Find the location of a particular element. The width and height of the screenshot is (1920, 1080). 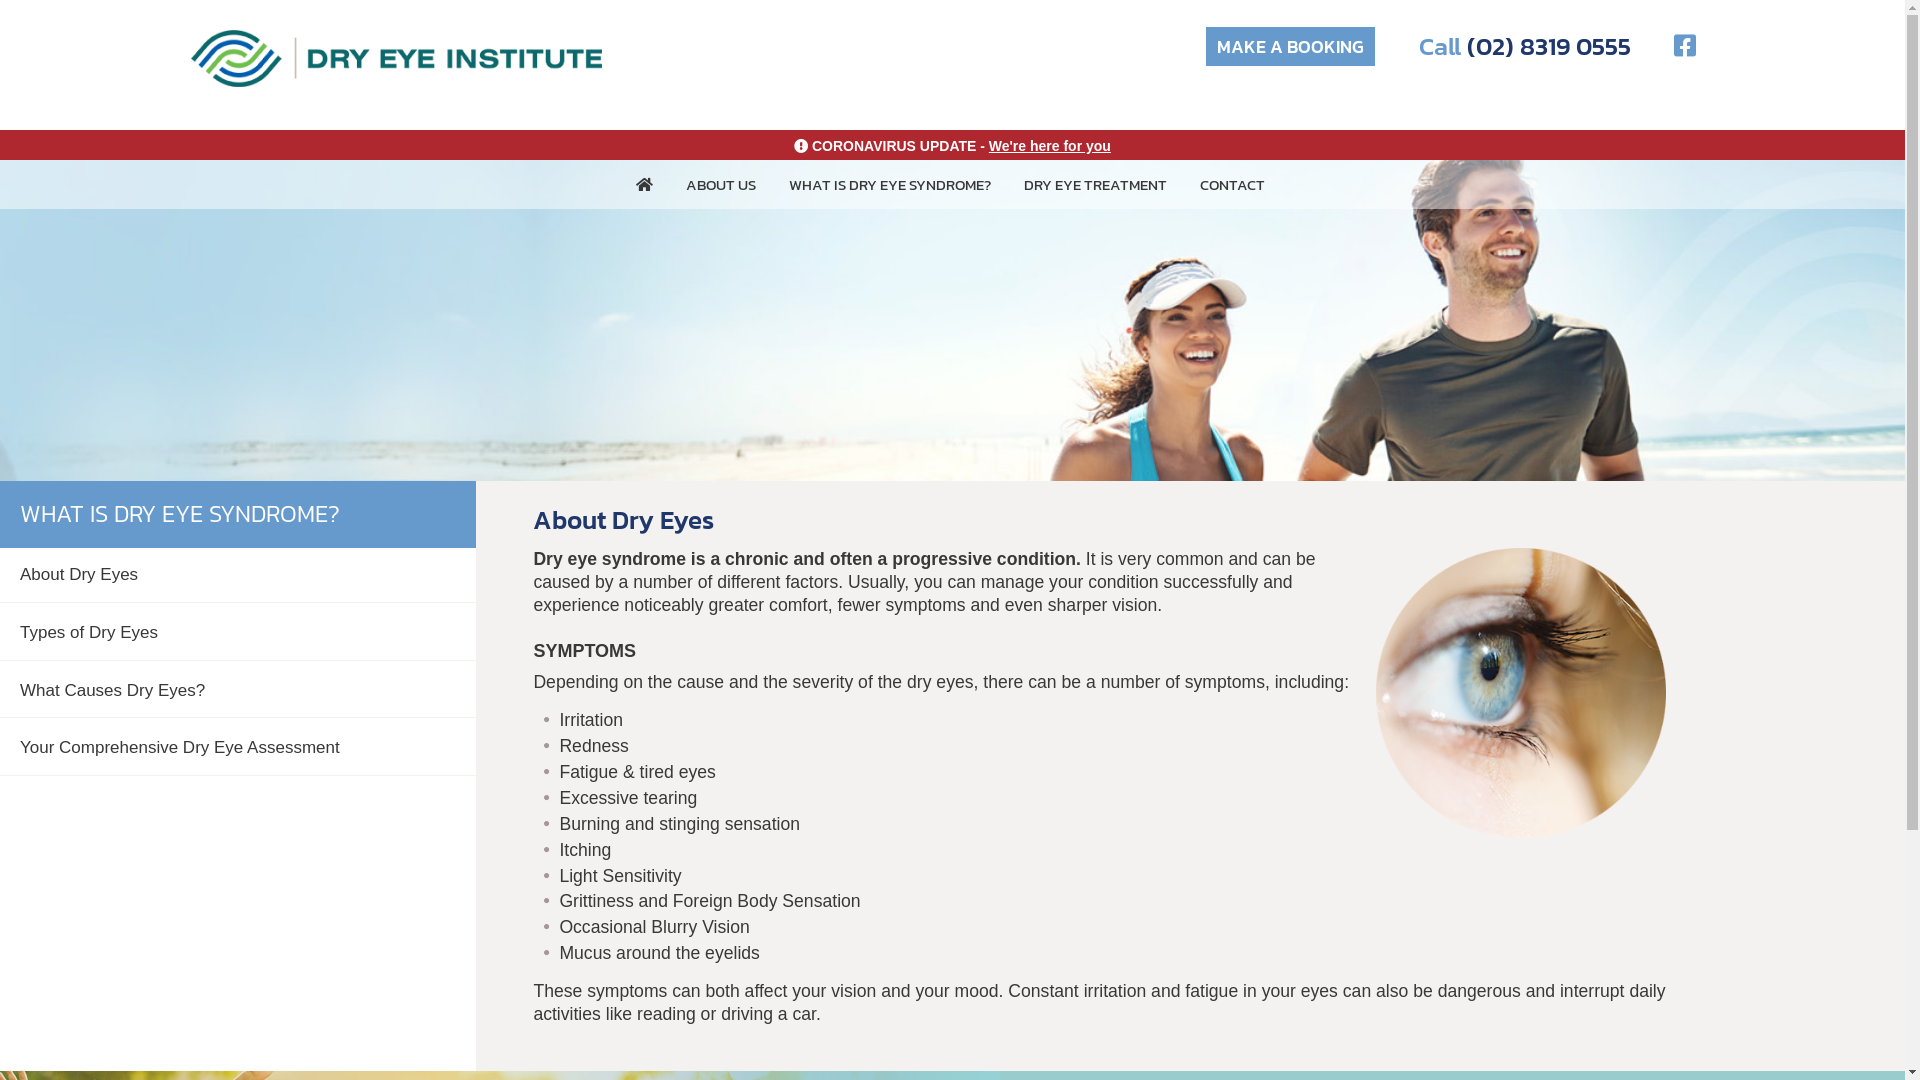

(02) 8319 0555 is located at coordinates (1548, 46).